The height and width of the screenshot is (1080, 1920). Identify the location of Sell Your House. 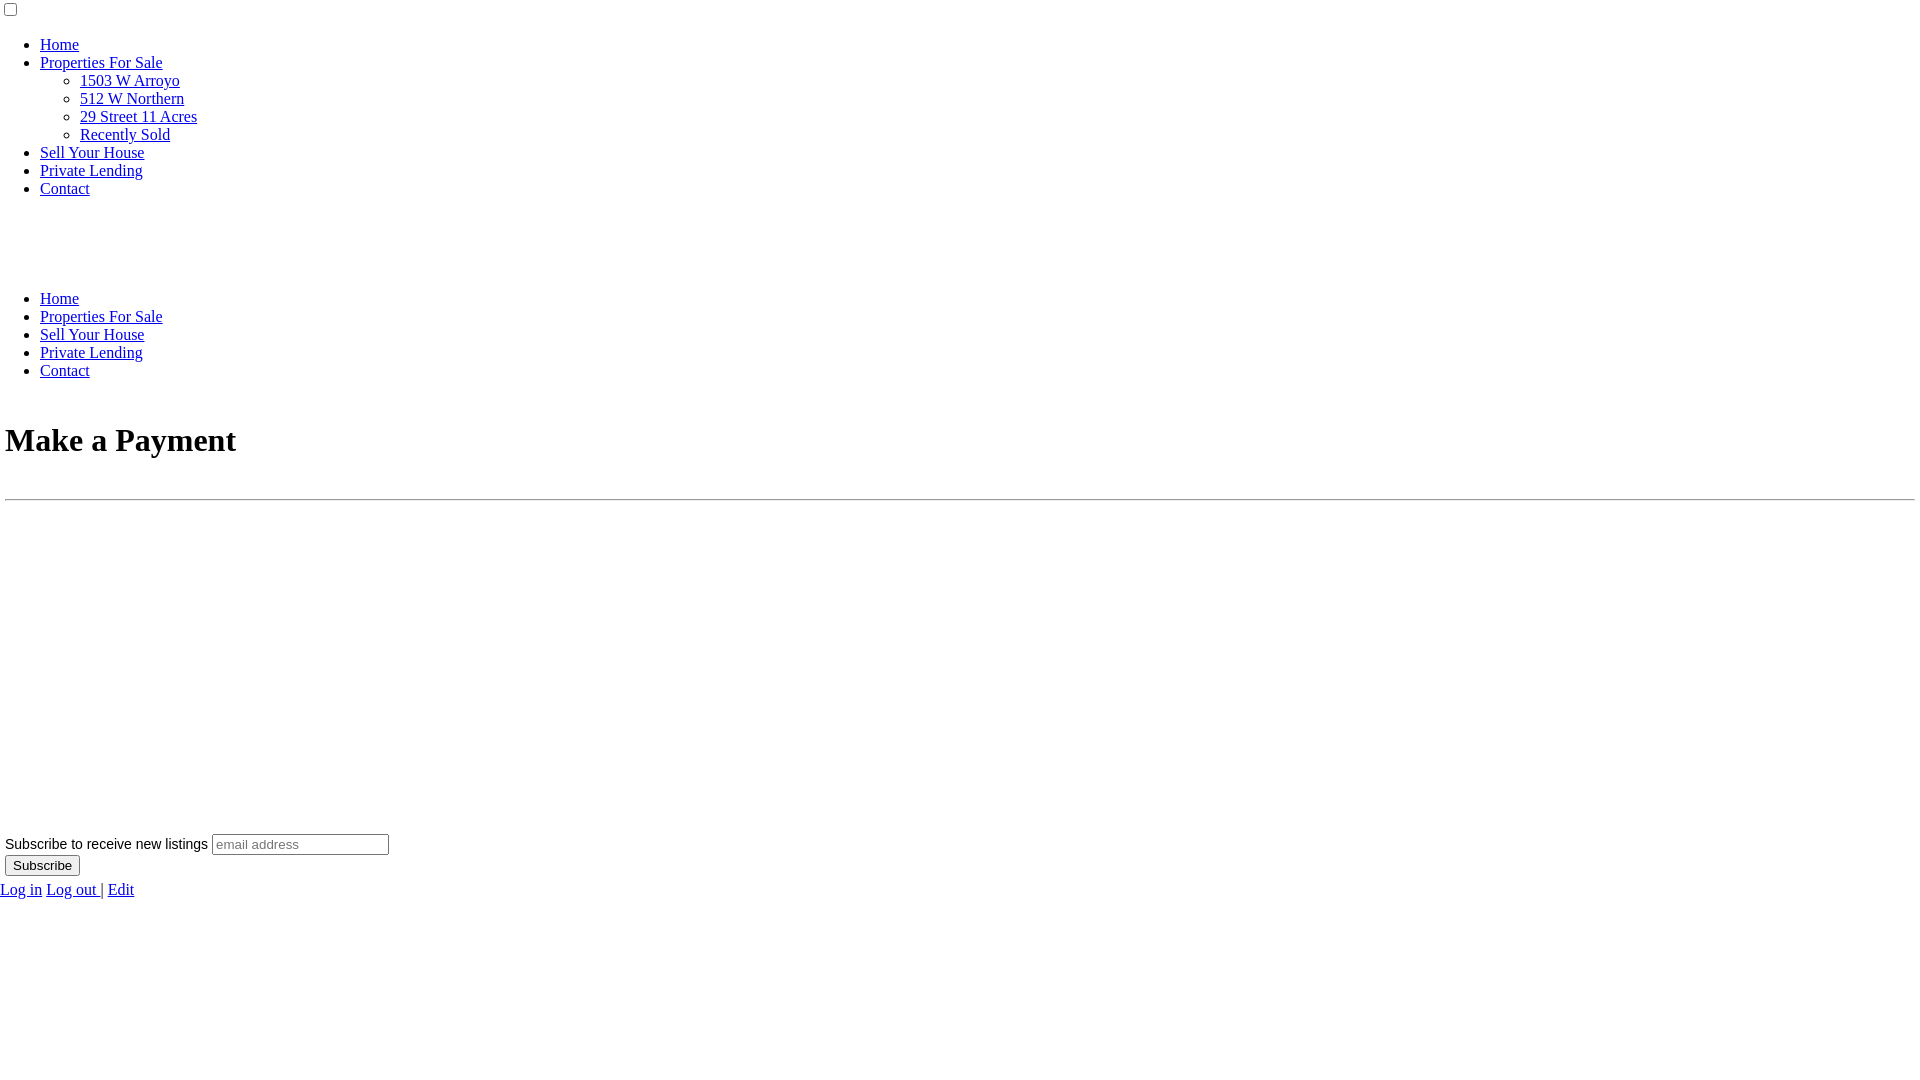
(92, 334).